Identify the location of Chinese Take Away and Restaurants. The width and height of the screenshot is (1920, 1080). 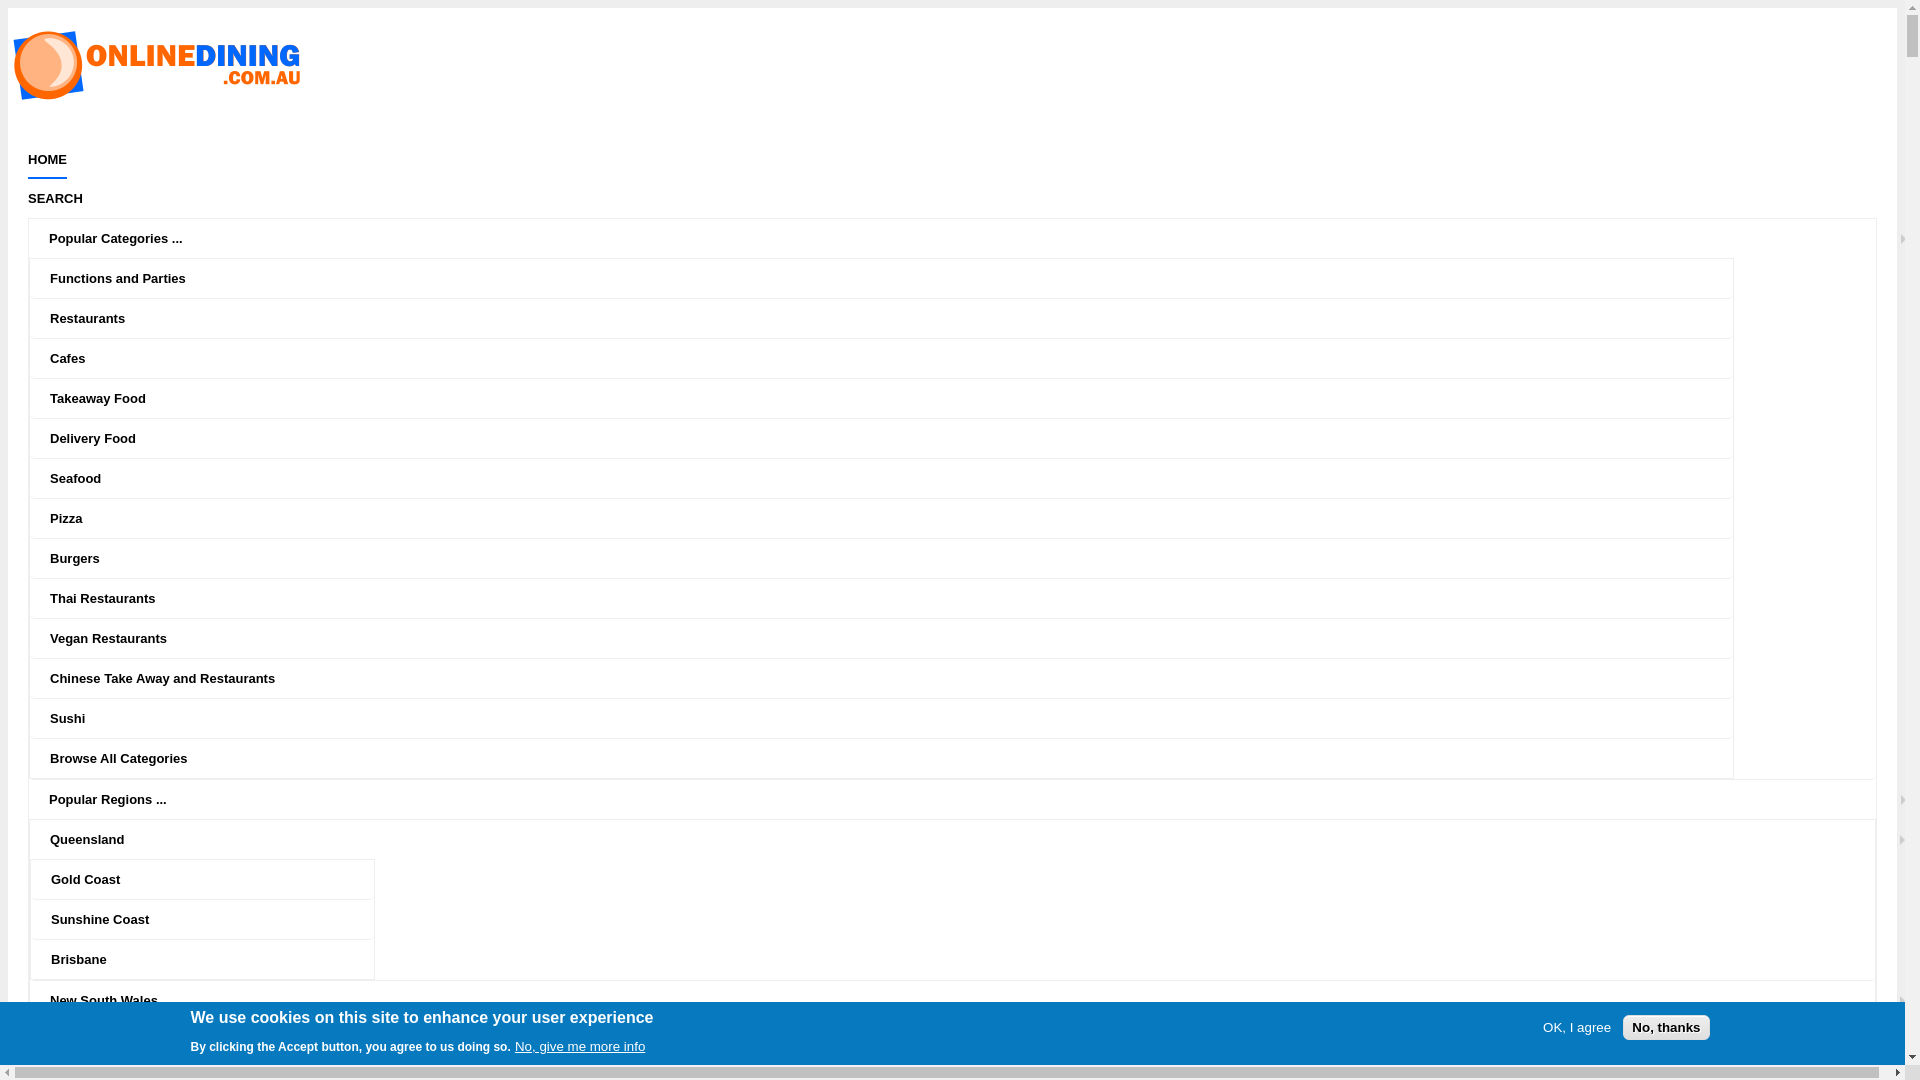
(902, 678).